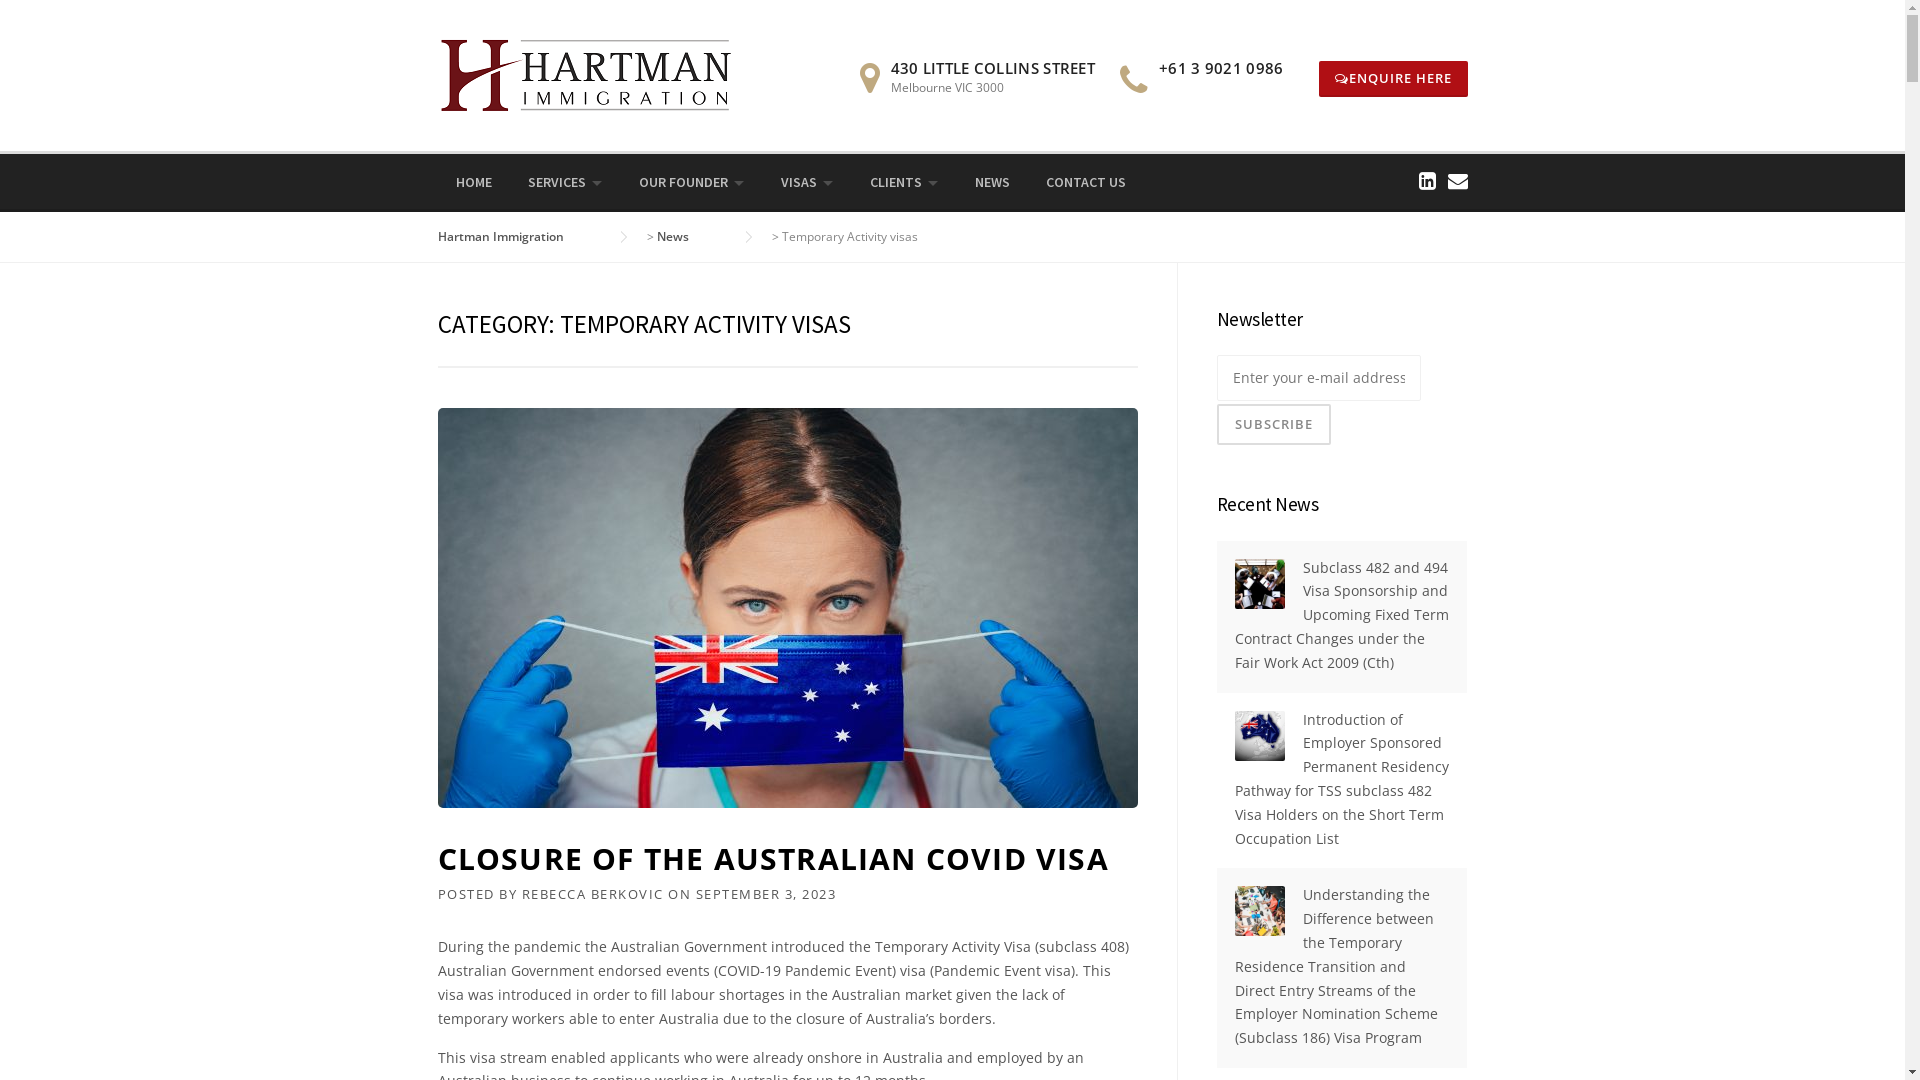  I want to click on NEWS, so click(992, 183).